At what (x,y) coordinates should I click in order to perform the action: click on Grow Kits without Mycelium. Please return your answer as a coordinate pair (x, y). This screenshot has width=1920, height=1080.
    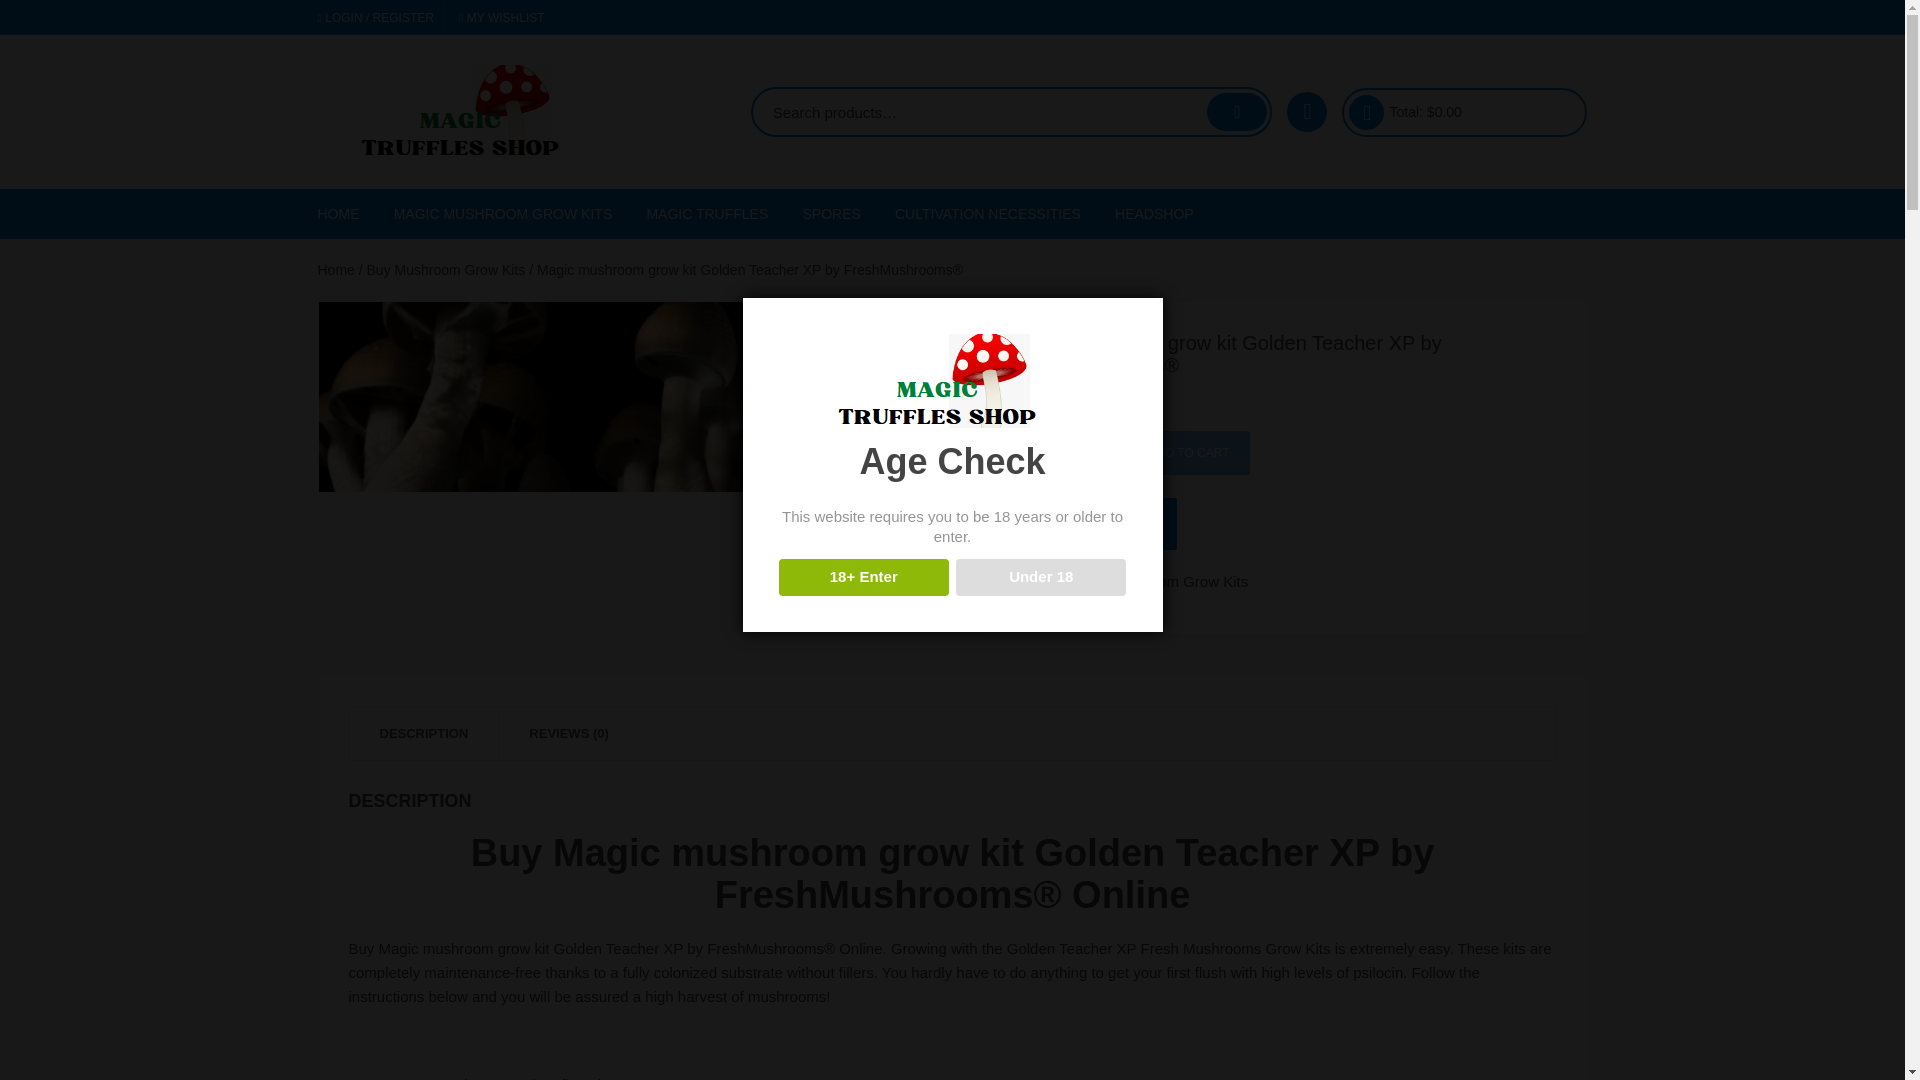
    Looking at the image, I should click on (504, 400).